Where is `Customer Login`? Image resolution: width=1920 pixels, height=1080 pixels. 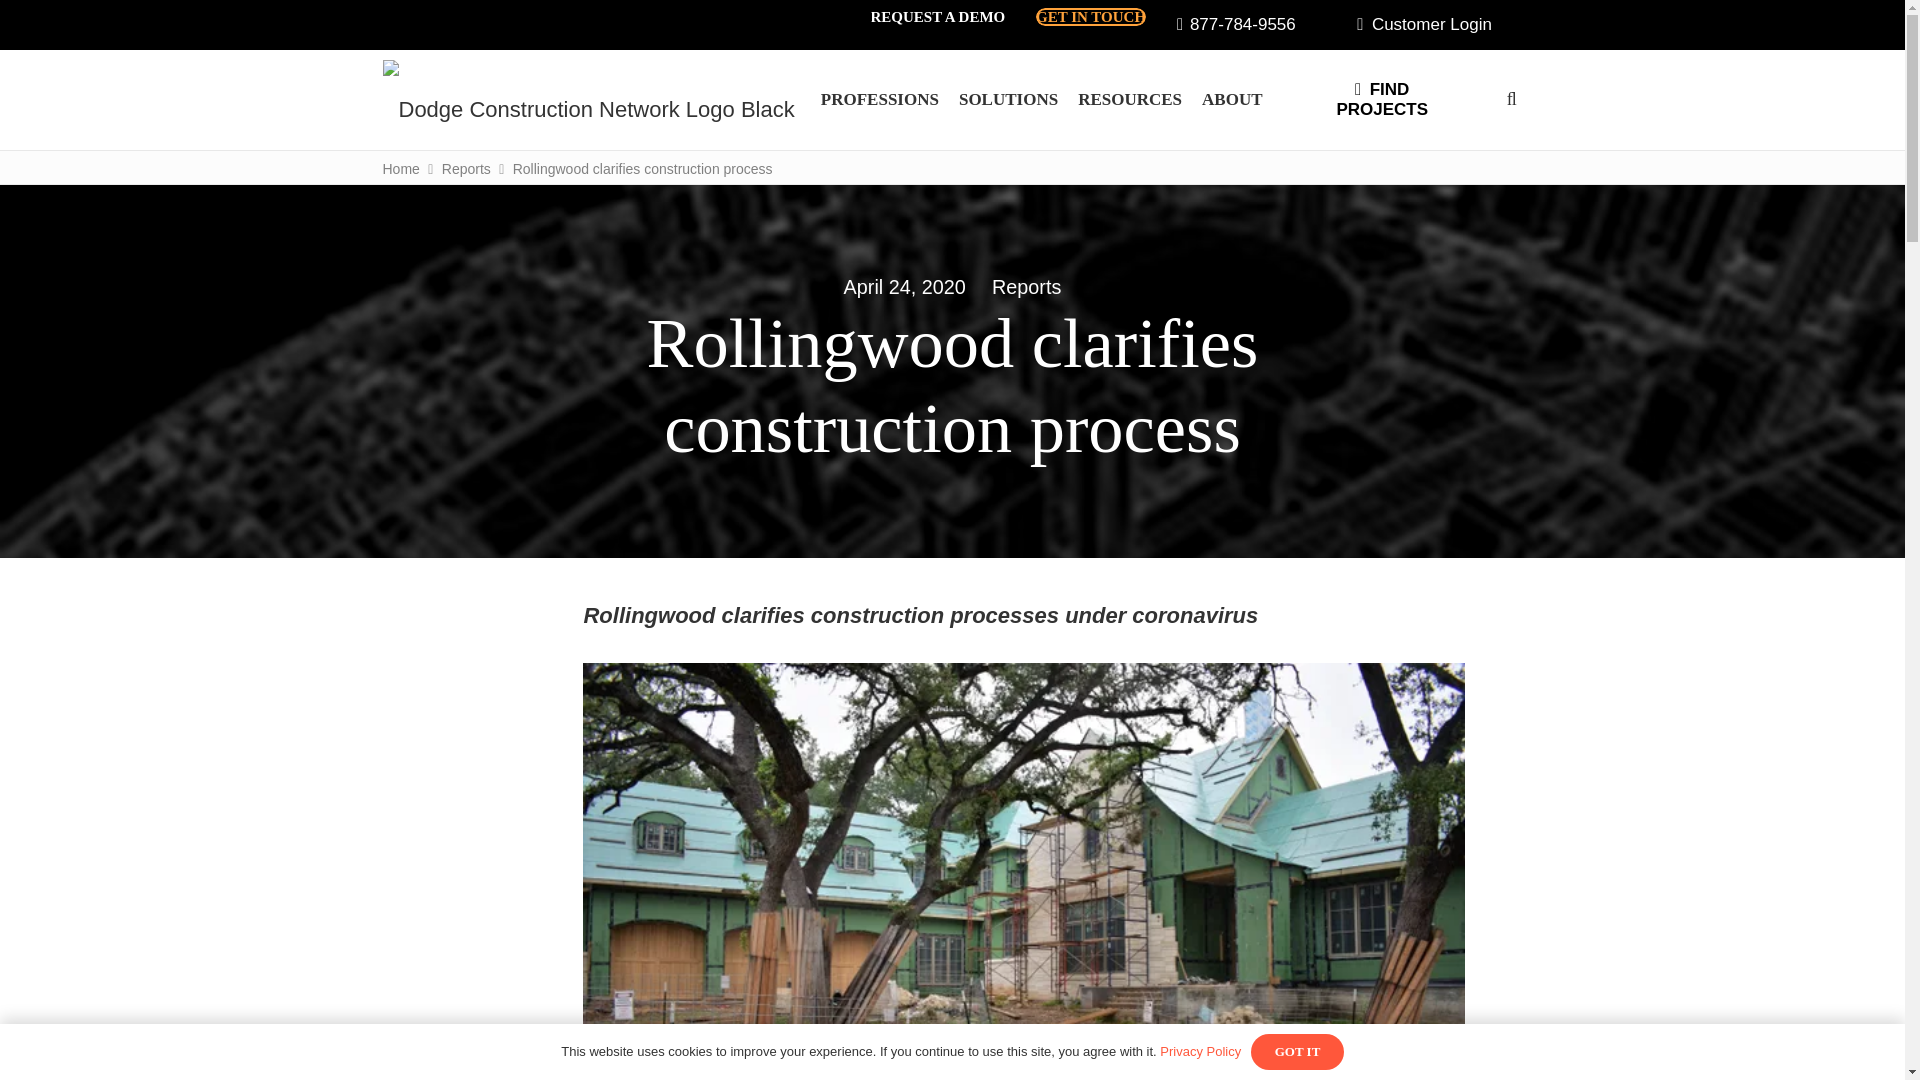 Customer Login is located at coordinates (1424, 24).